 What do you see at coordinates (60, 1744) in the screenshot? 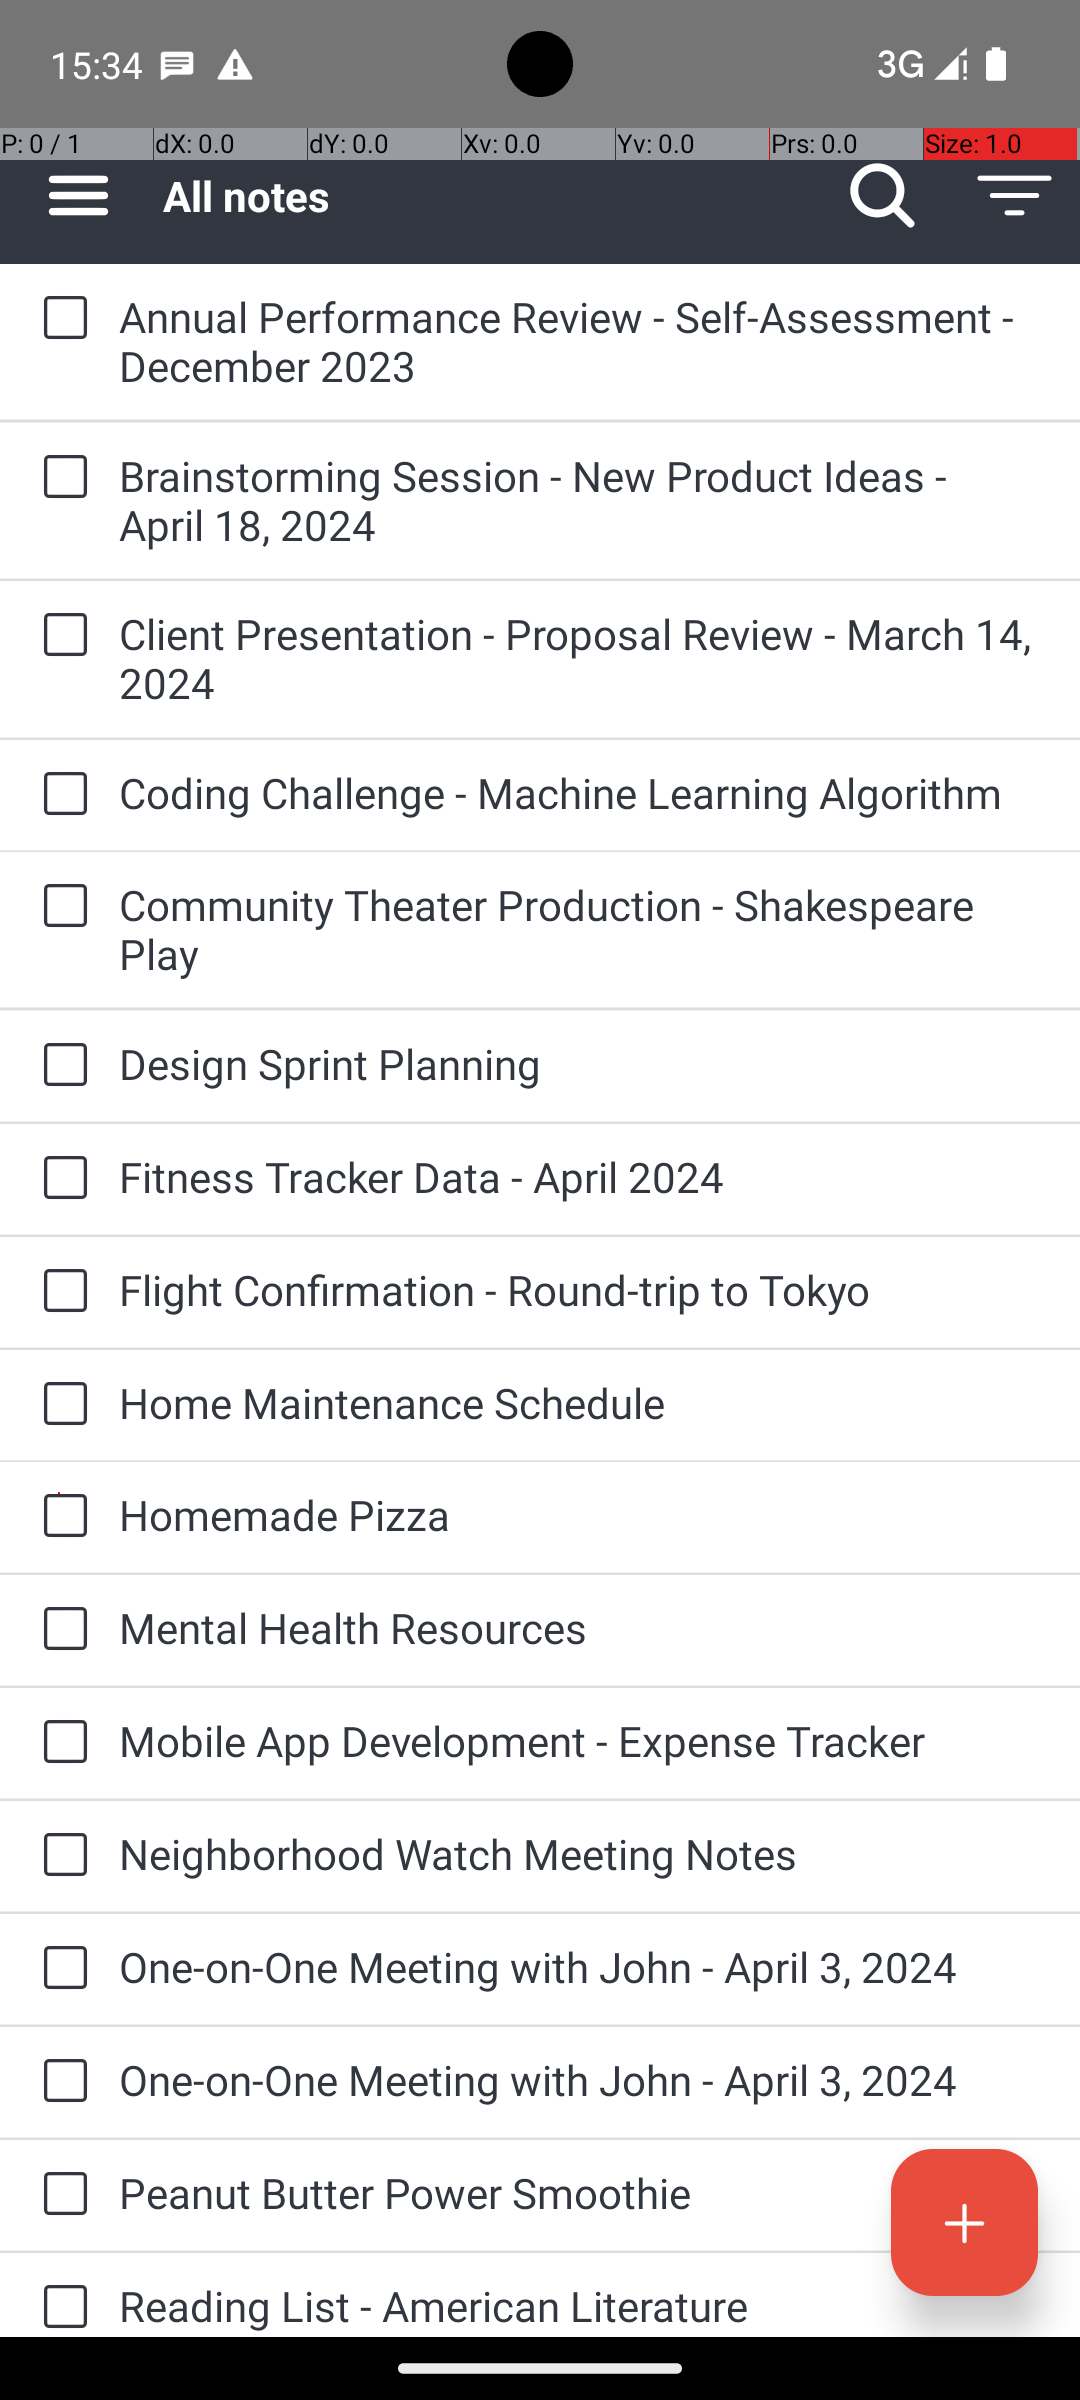
I see `to-do: Mobile App Development - Expense Tracker` at bounding box center [60, 1744].